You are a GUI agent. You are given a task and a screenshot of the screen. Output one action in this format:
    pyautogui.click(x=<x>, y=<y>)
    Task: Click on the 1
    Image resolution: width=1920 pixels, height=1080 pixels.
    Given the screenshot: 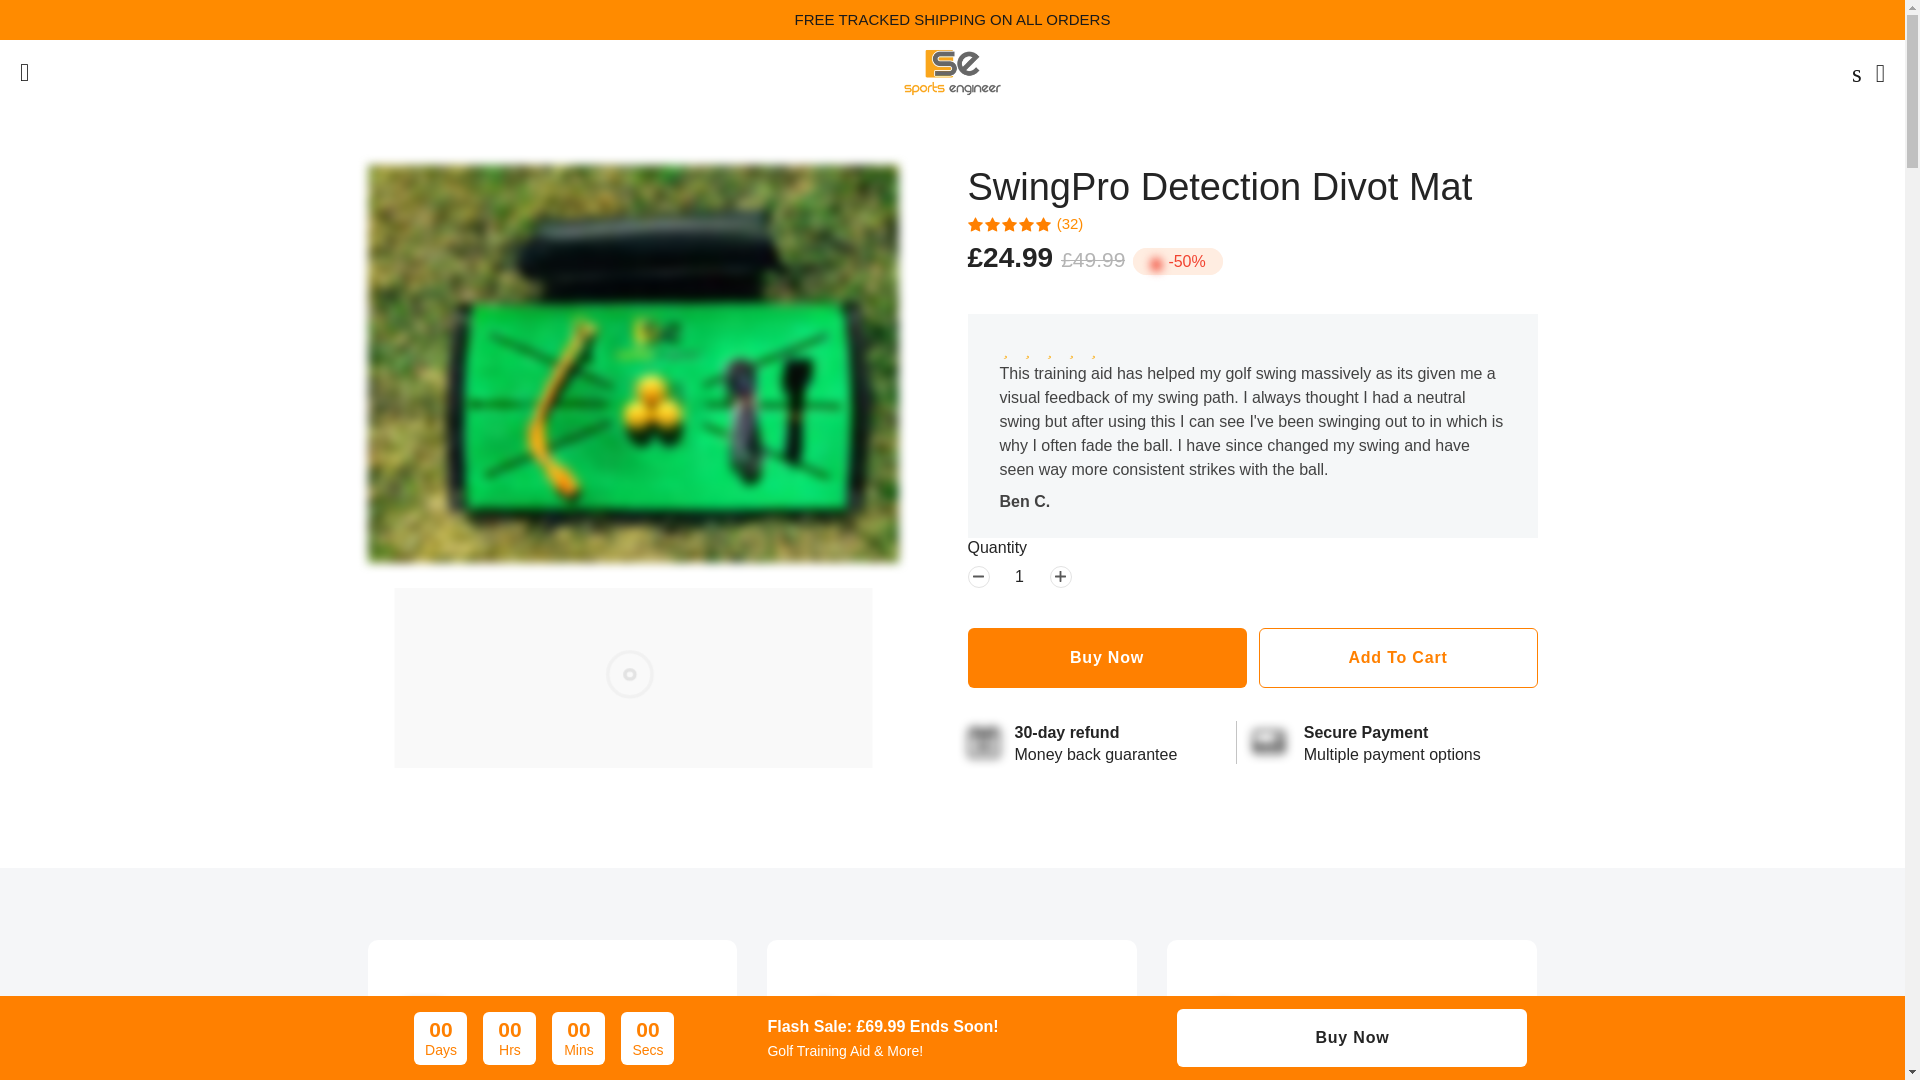 What is the action you would take?
    pyautogui.click(x=1020, y=576)
    